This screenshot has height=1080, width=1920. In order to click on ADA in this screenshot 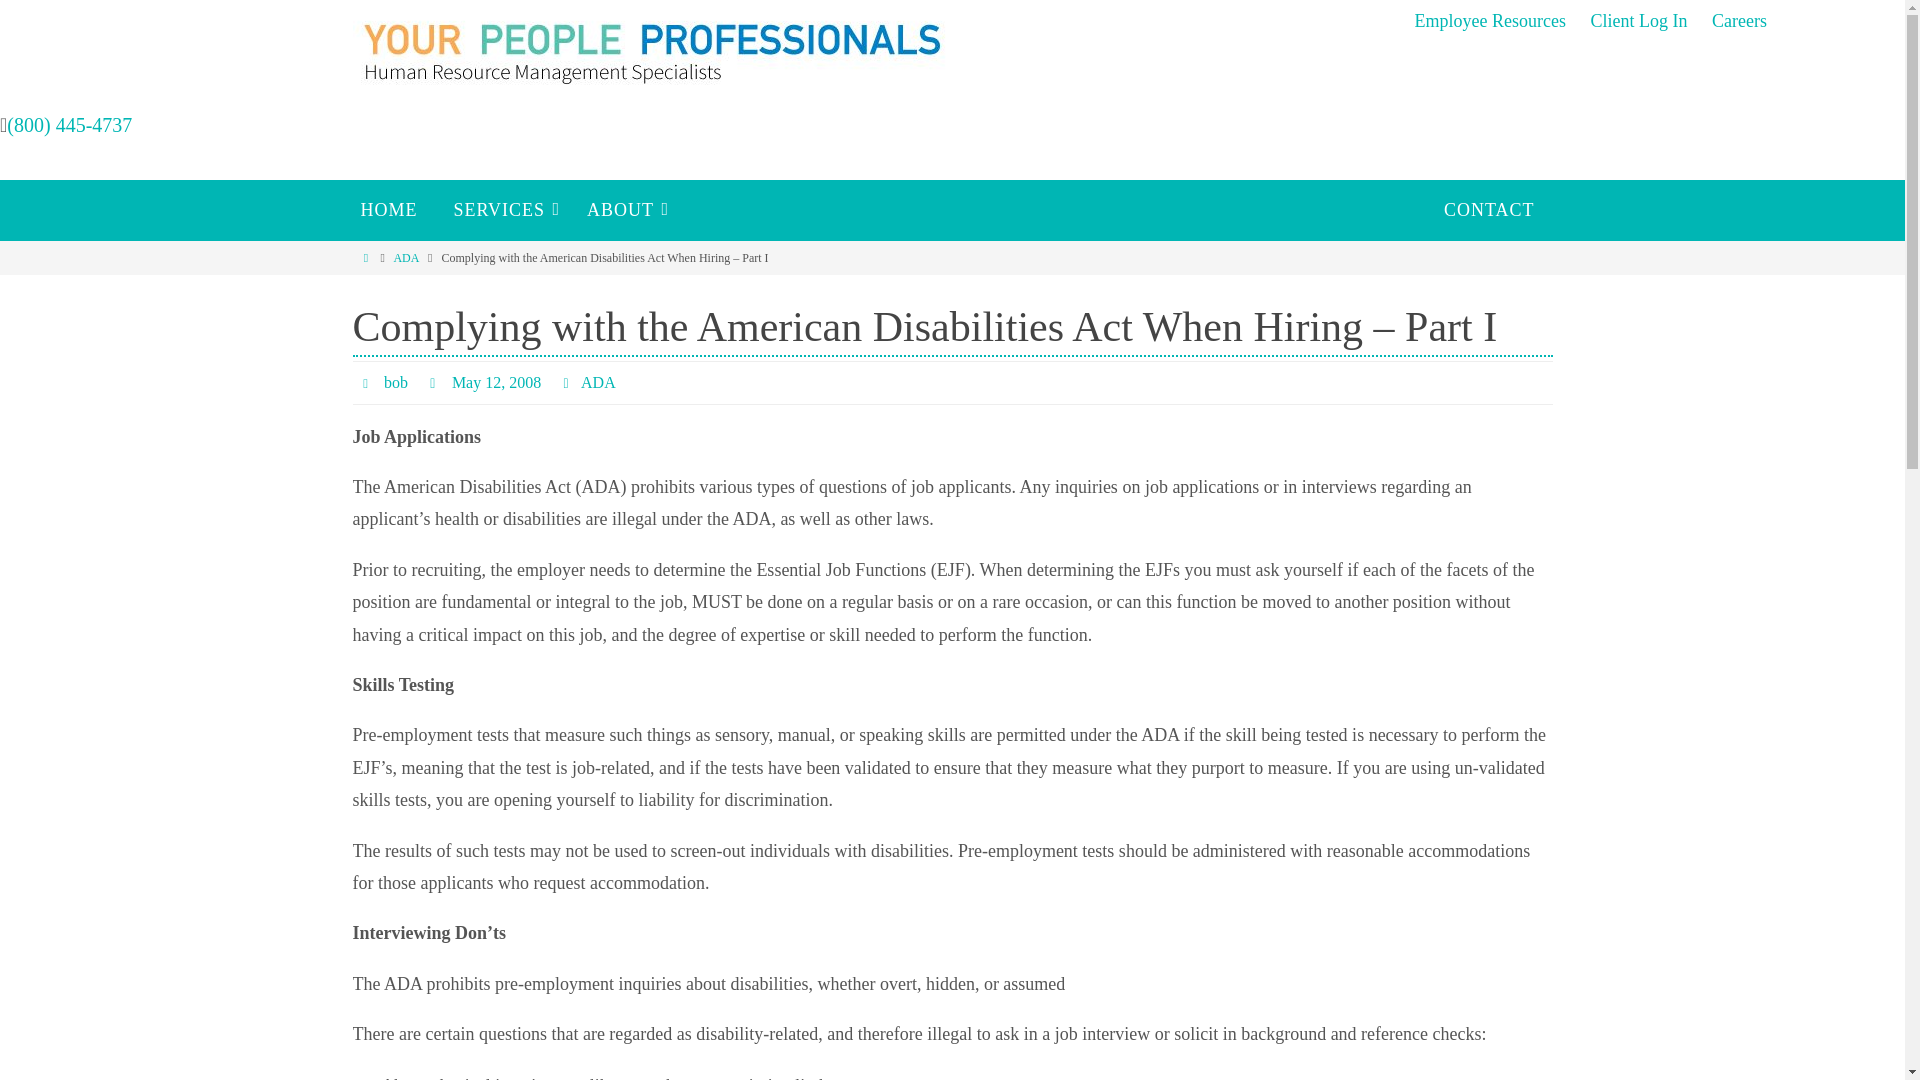, I will do `click(406, 257)`.